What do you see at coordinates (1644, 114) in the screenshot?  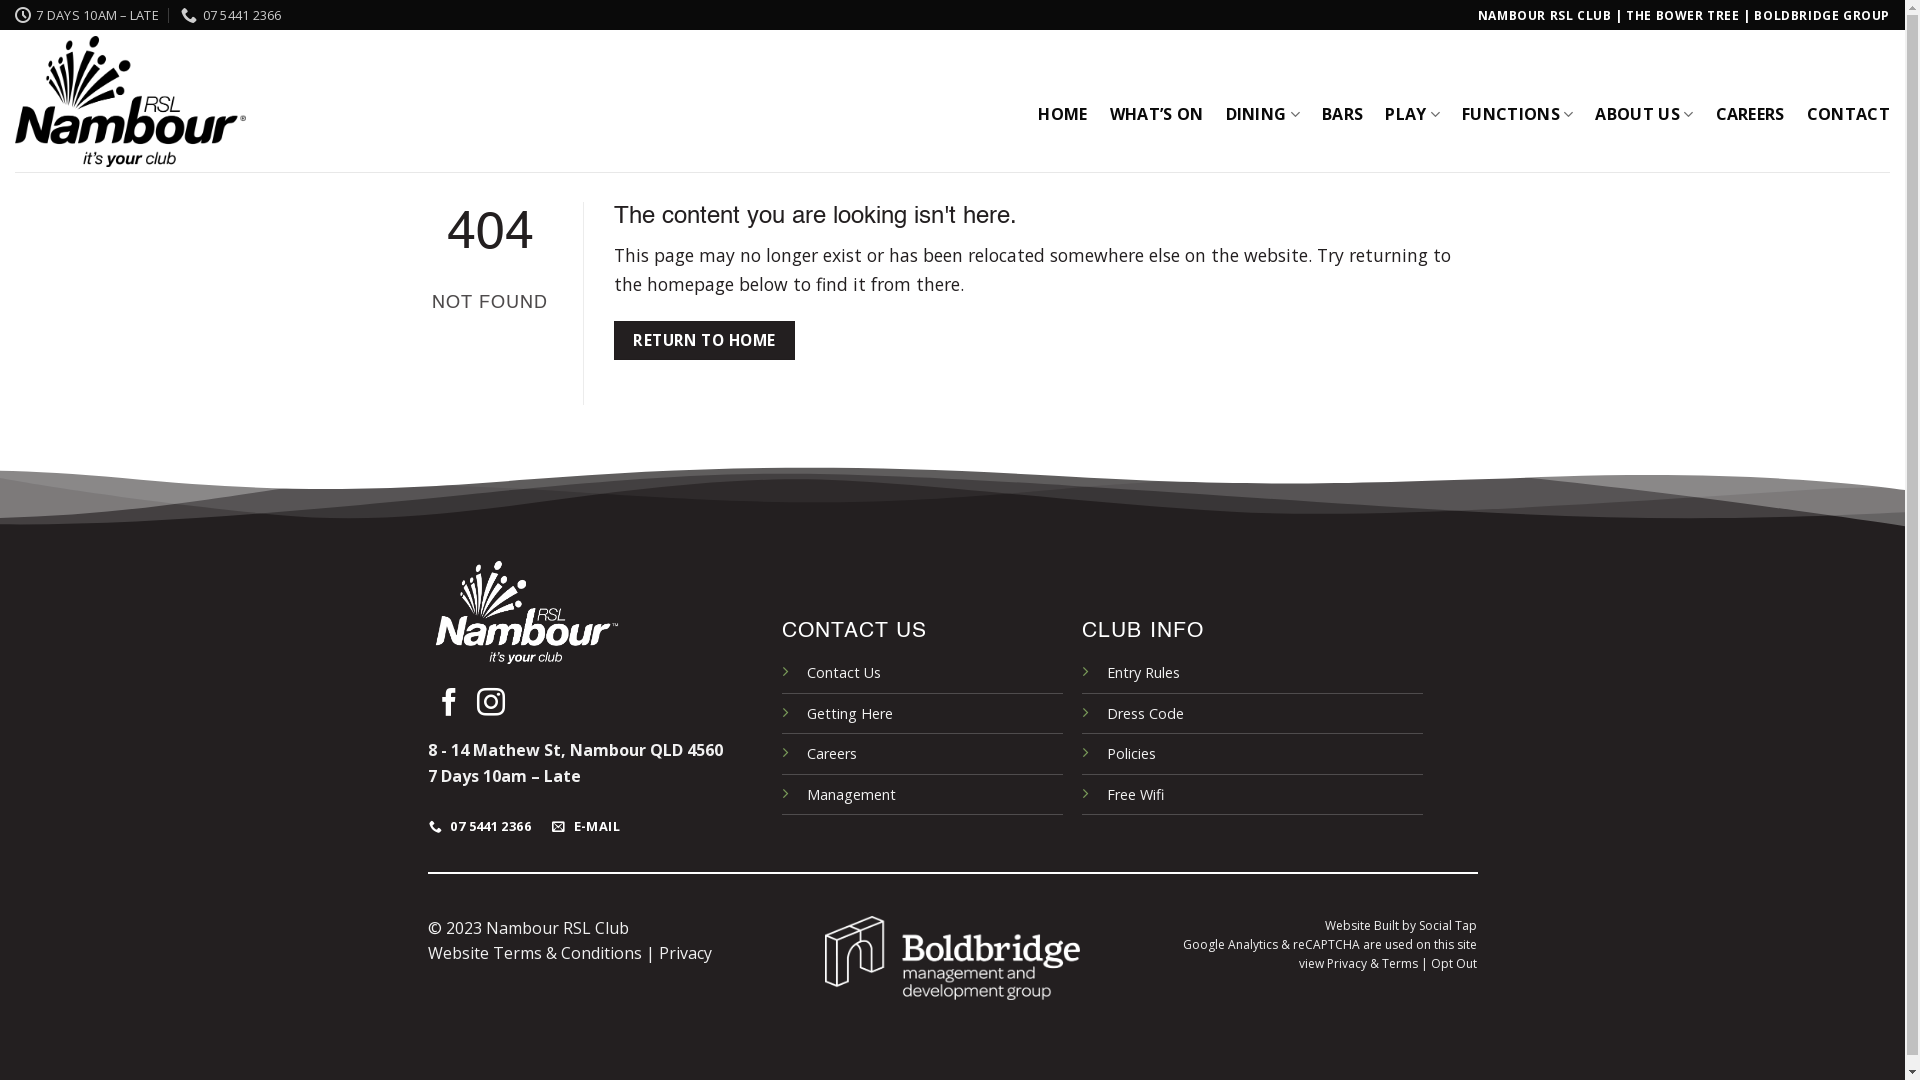 I see `ABOUT US` at bounding box center [1644, 114].